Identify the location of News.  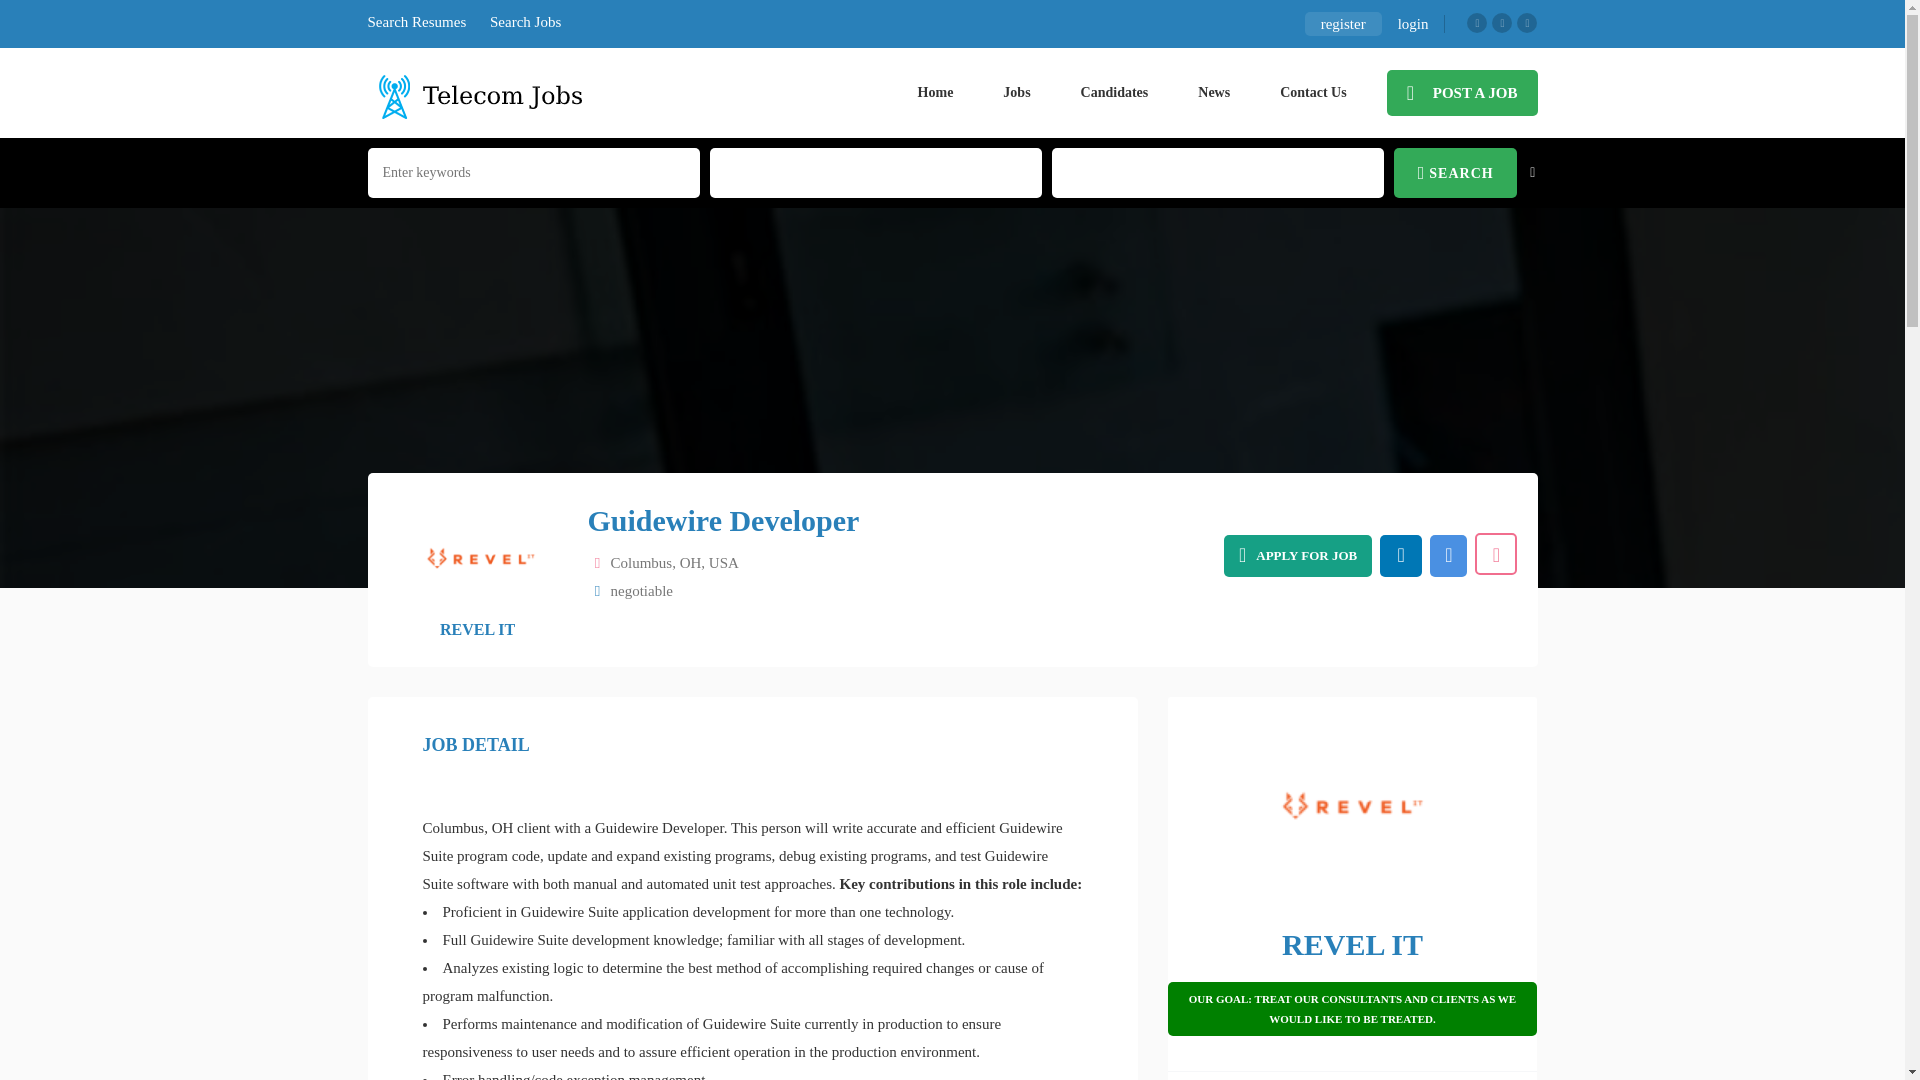
(1214, 92).